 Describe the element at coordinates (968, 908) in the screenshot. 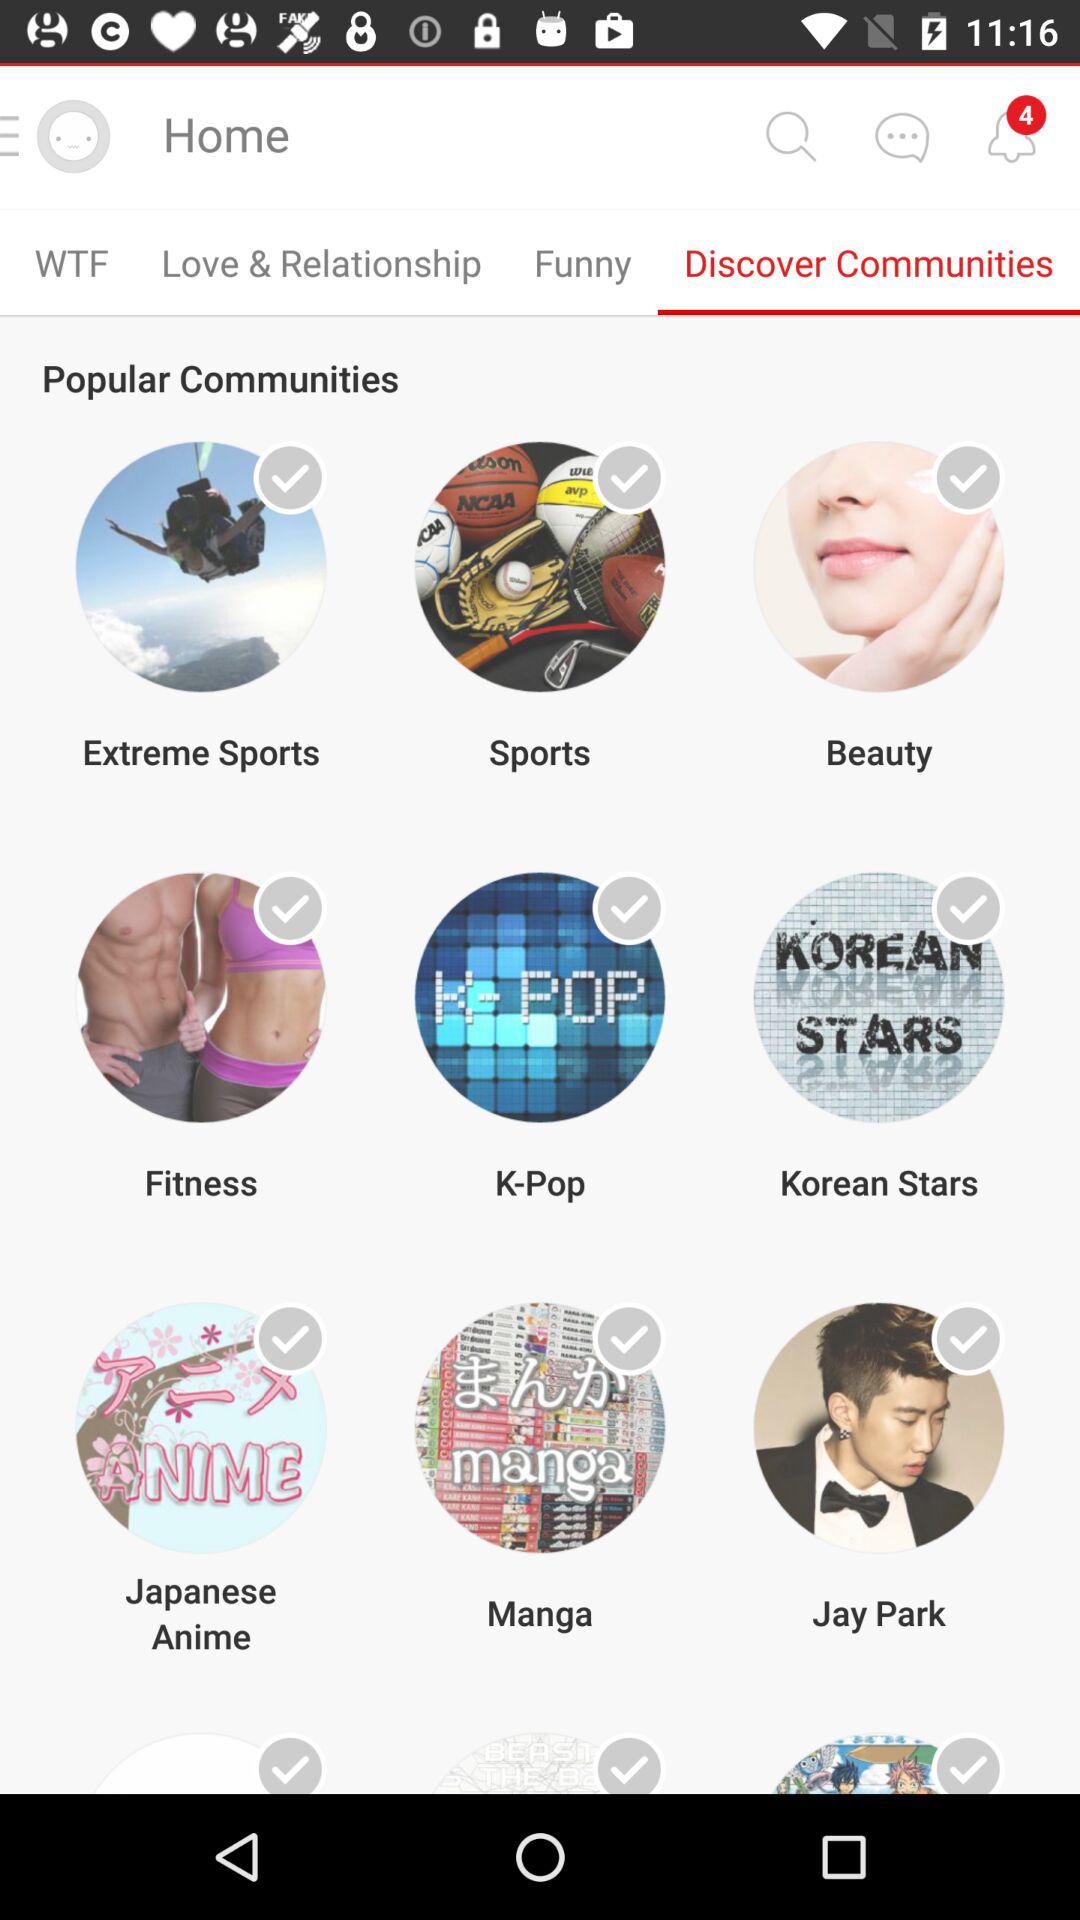

I see `toggle this selection` at that location.